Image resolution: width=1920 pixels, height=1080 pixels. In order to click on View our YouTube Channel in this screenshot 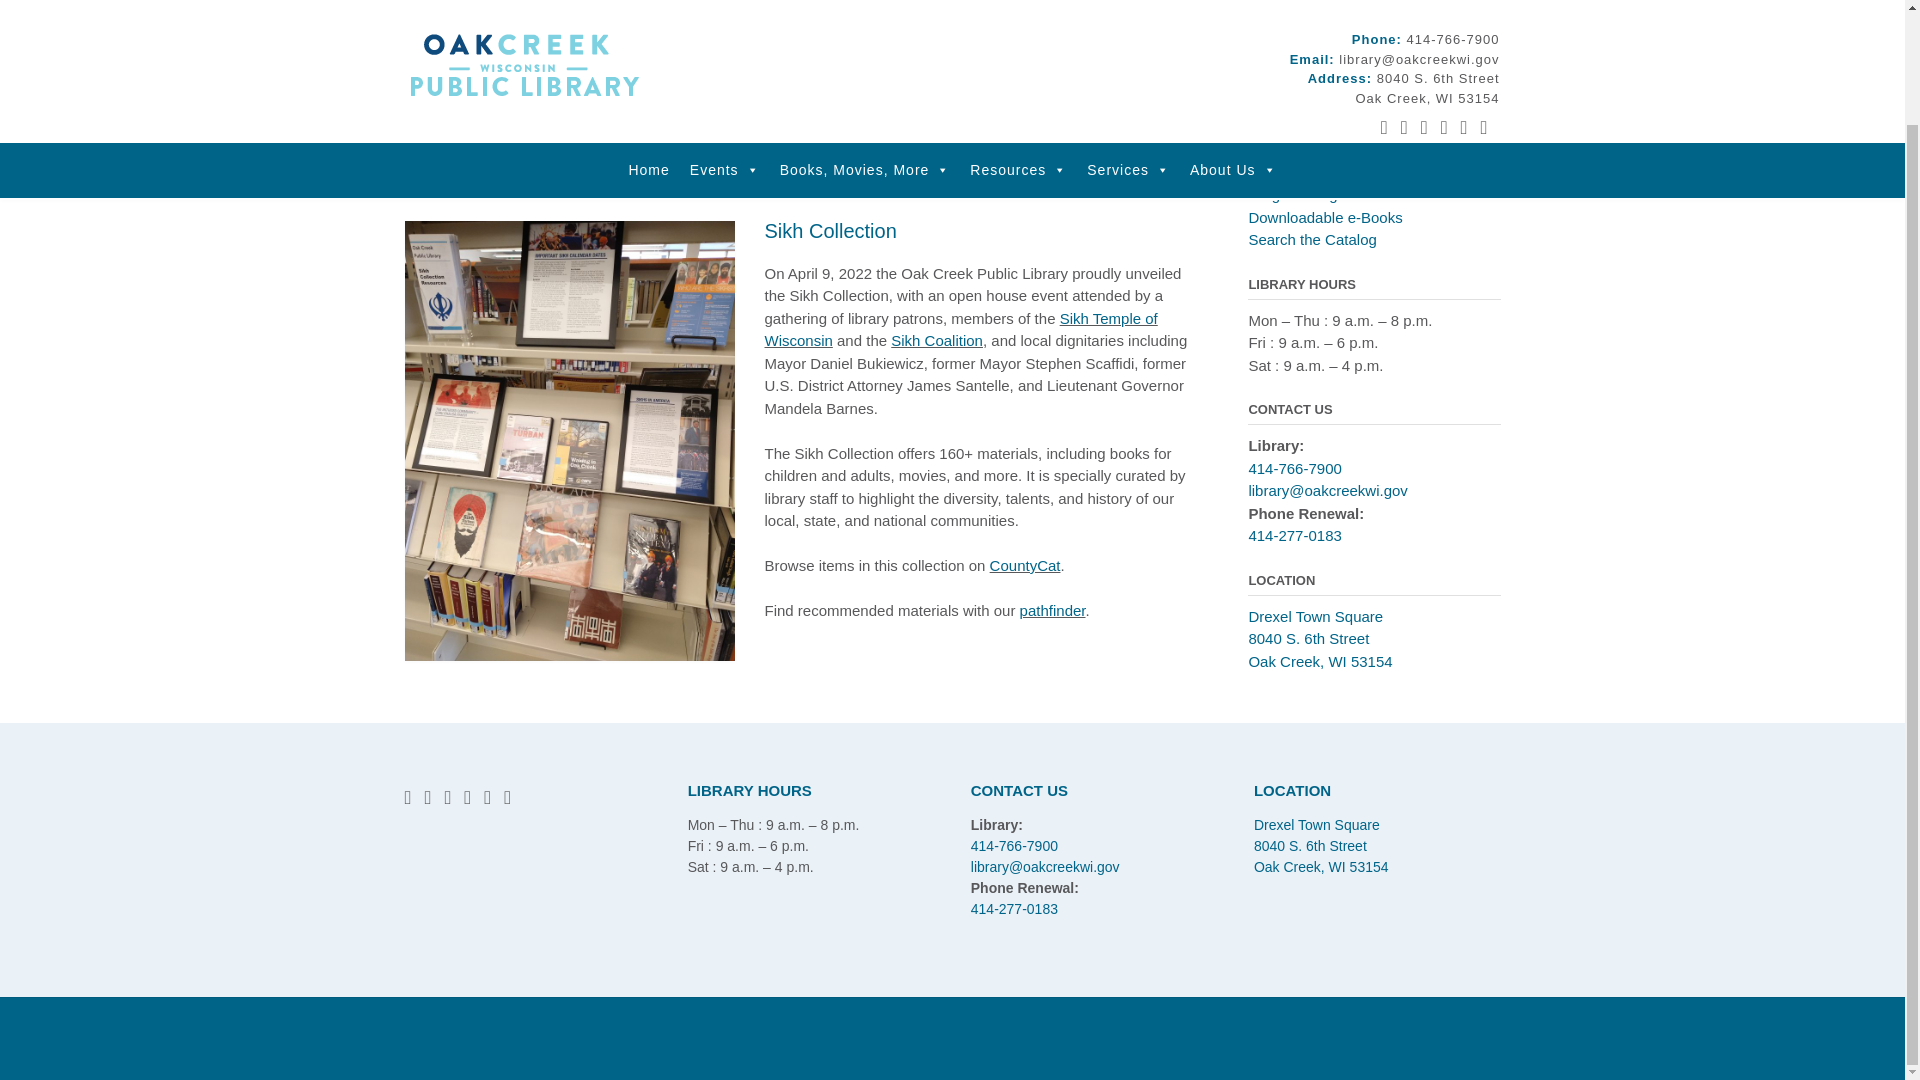, I will do `click(447, 797)`.